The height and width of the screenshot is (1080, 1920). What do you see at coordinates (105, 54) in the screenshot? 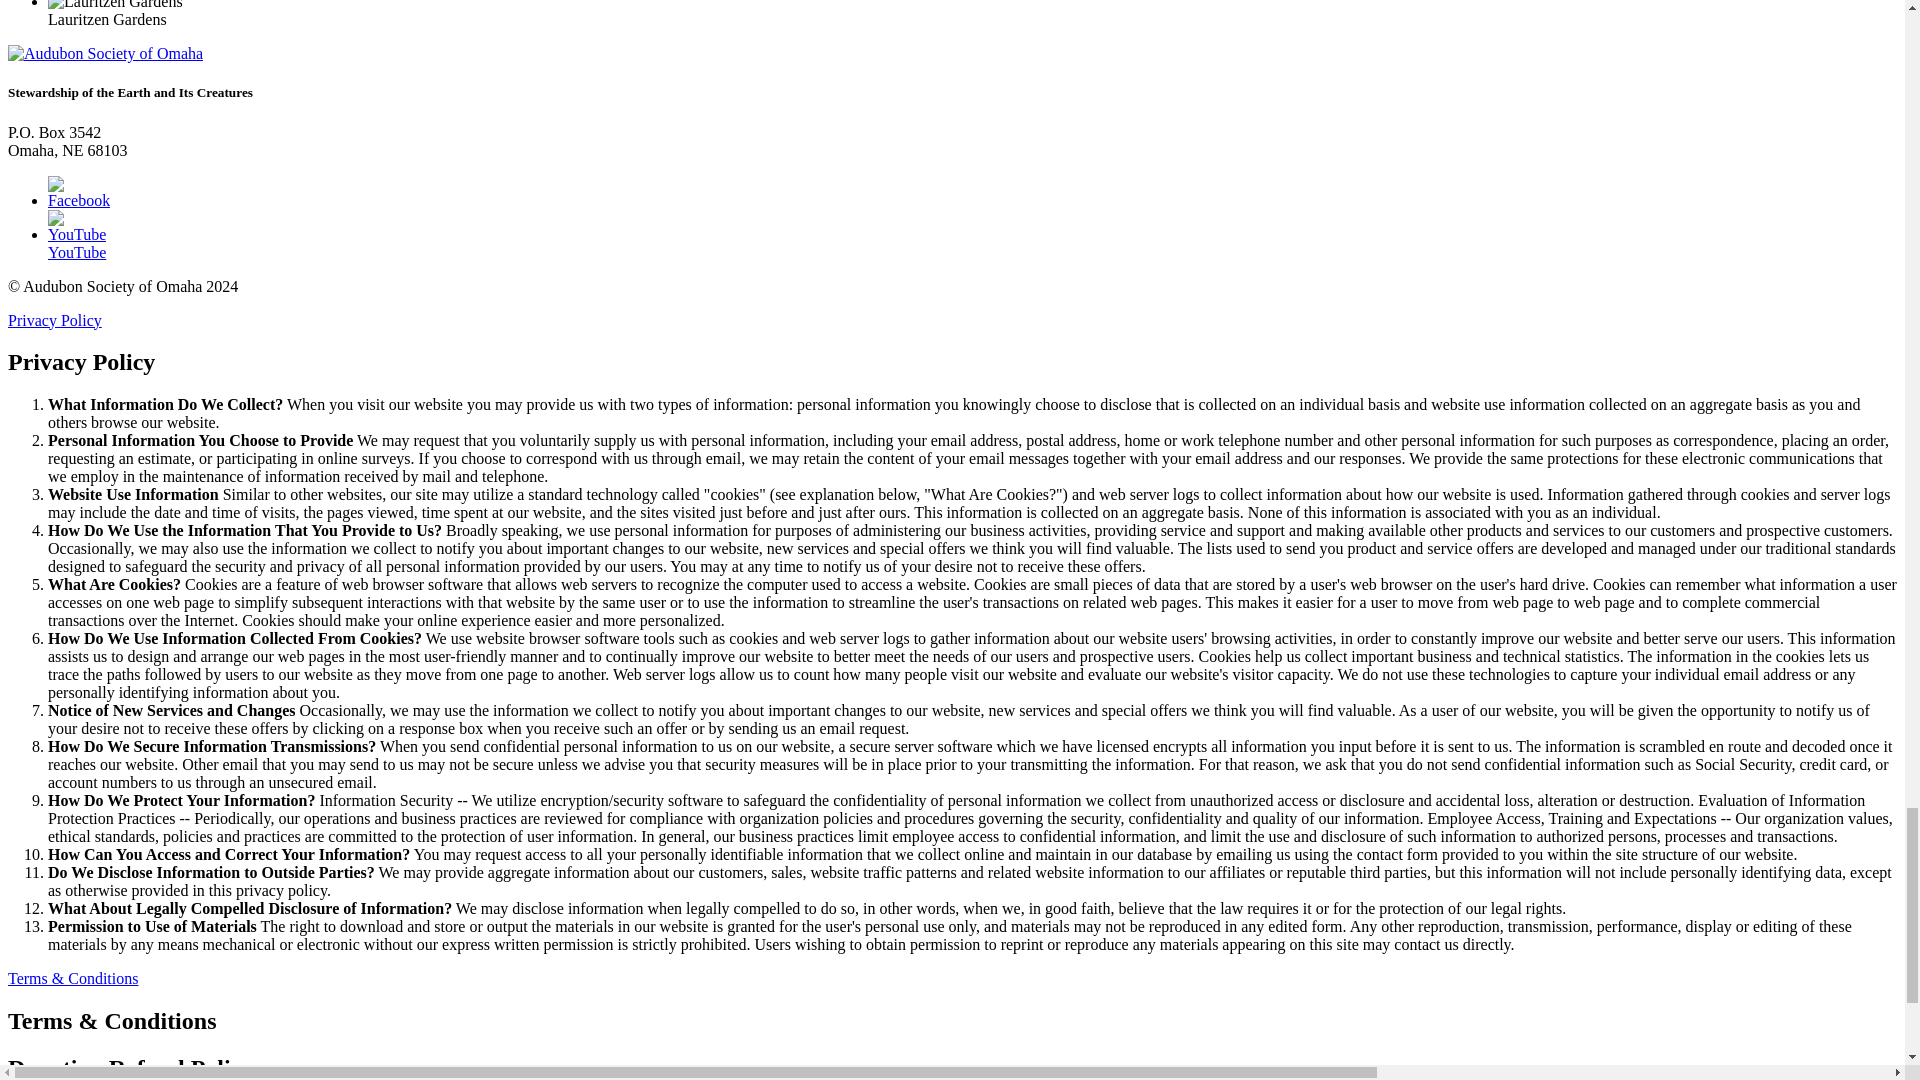
I see `logo` at bounding box center [105, 54].